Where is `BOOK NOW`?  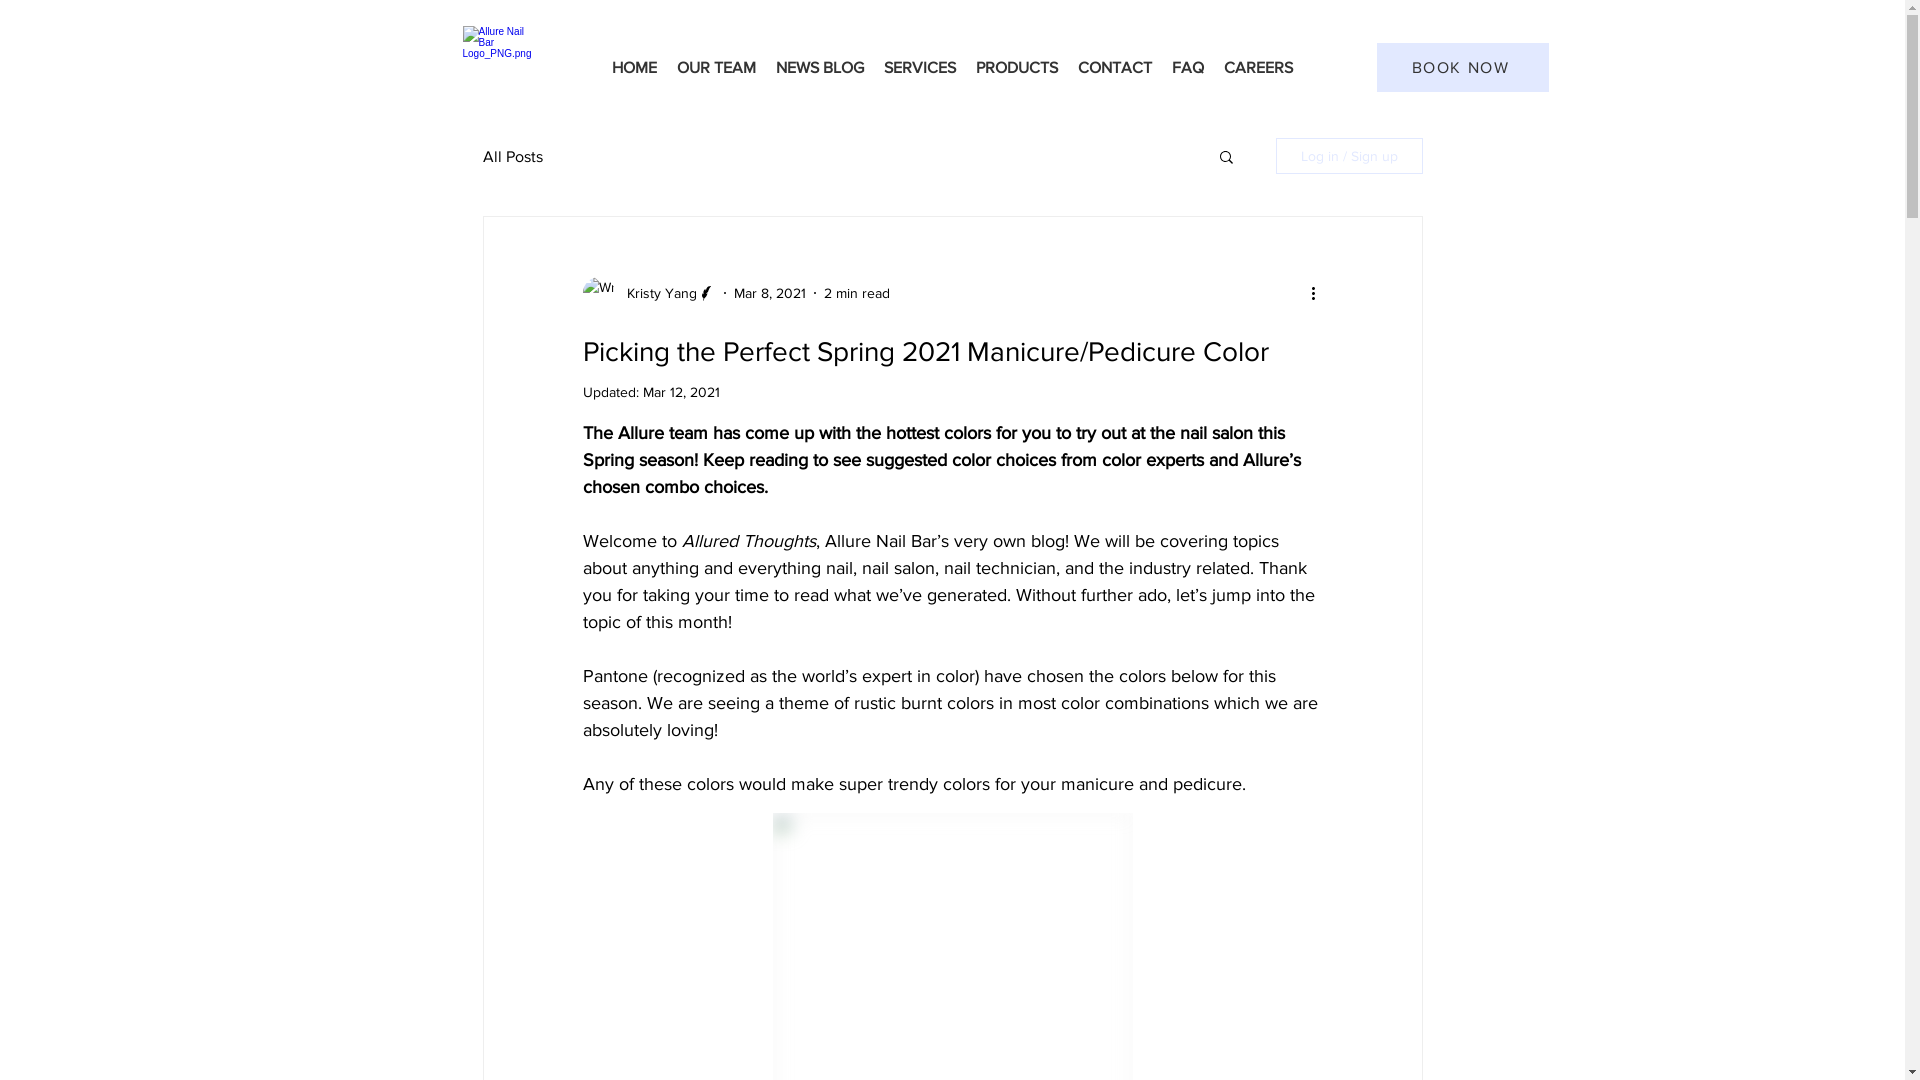
BOOK NOW is located at coordinates (1462, 68).